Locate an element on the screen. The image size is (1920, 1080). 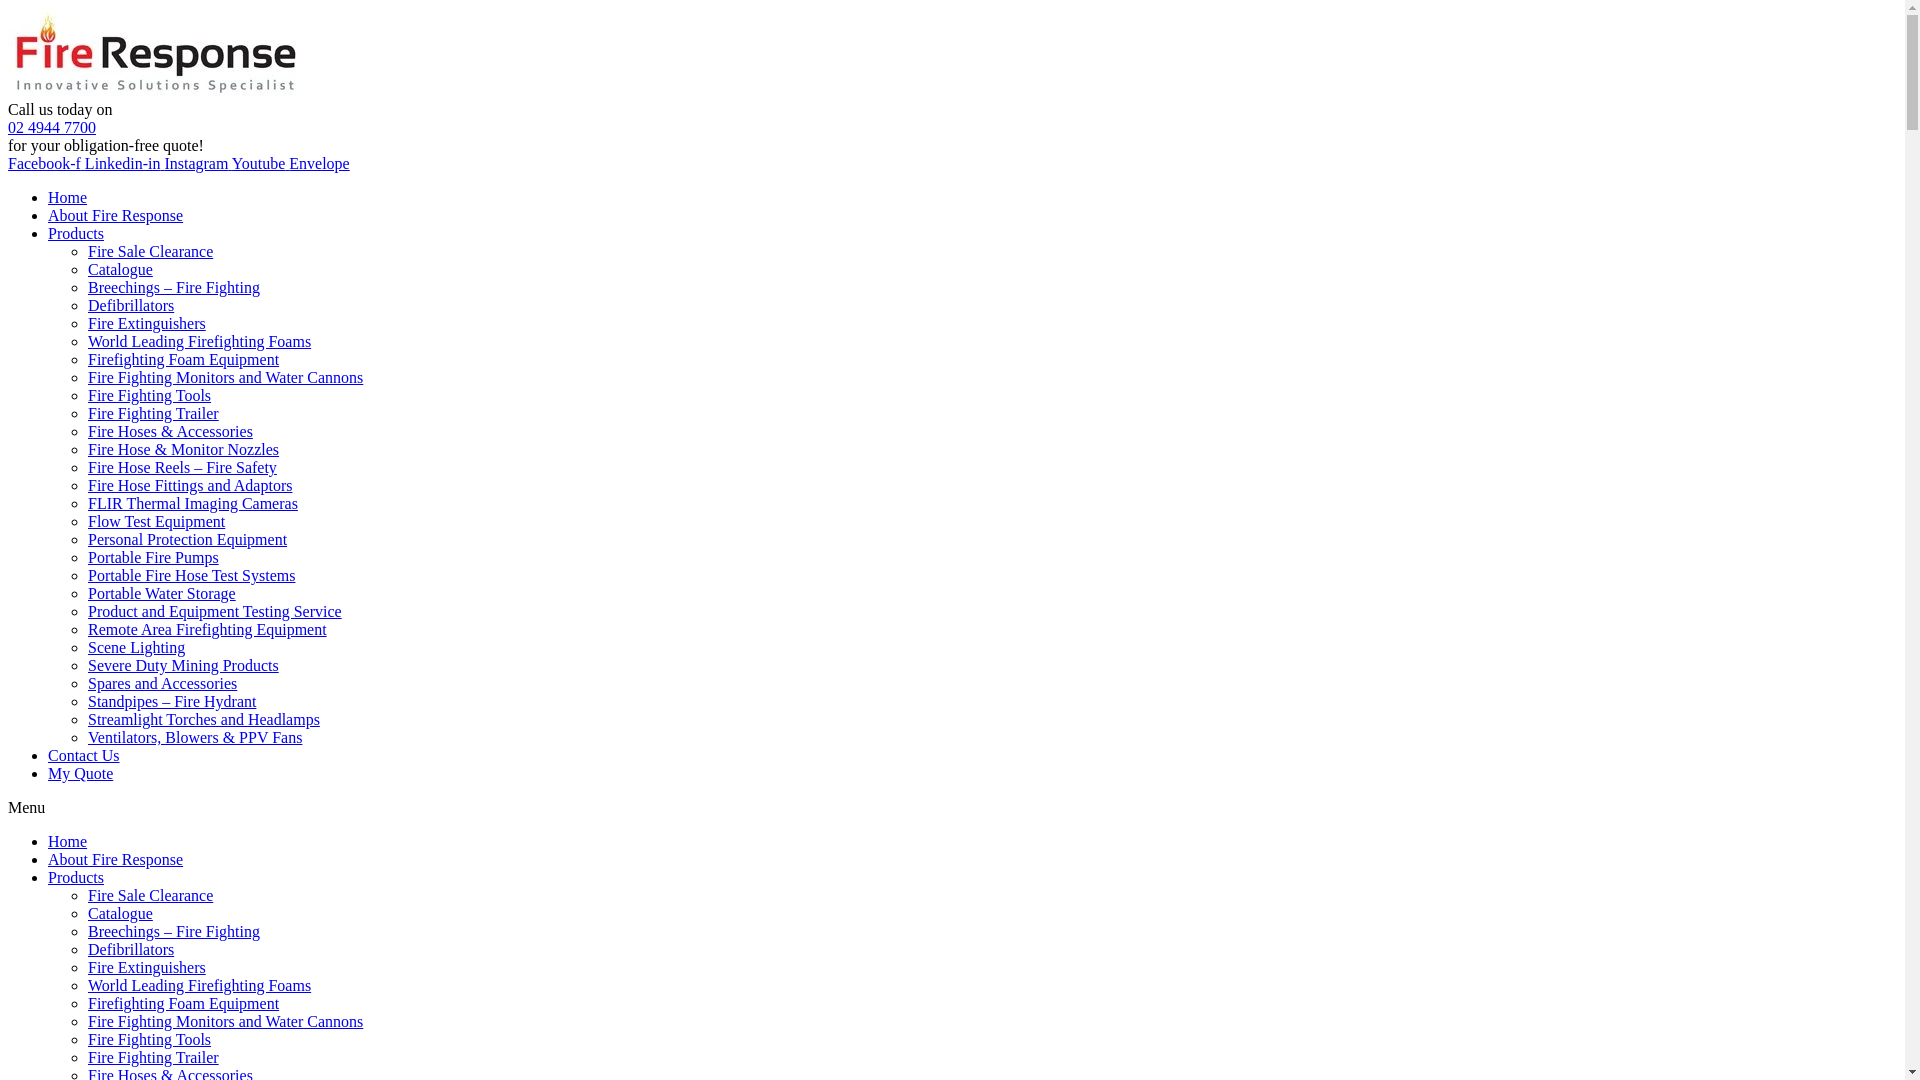
Catalogue is located at coordinates (120, 913).